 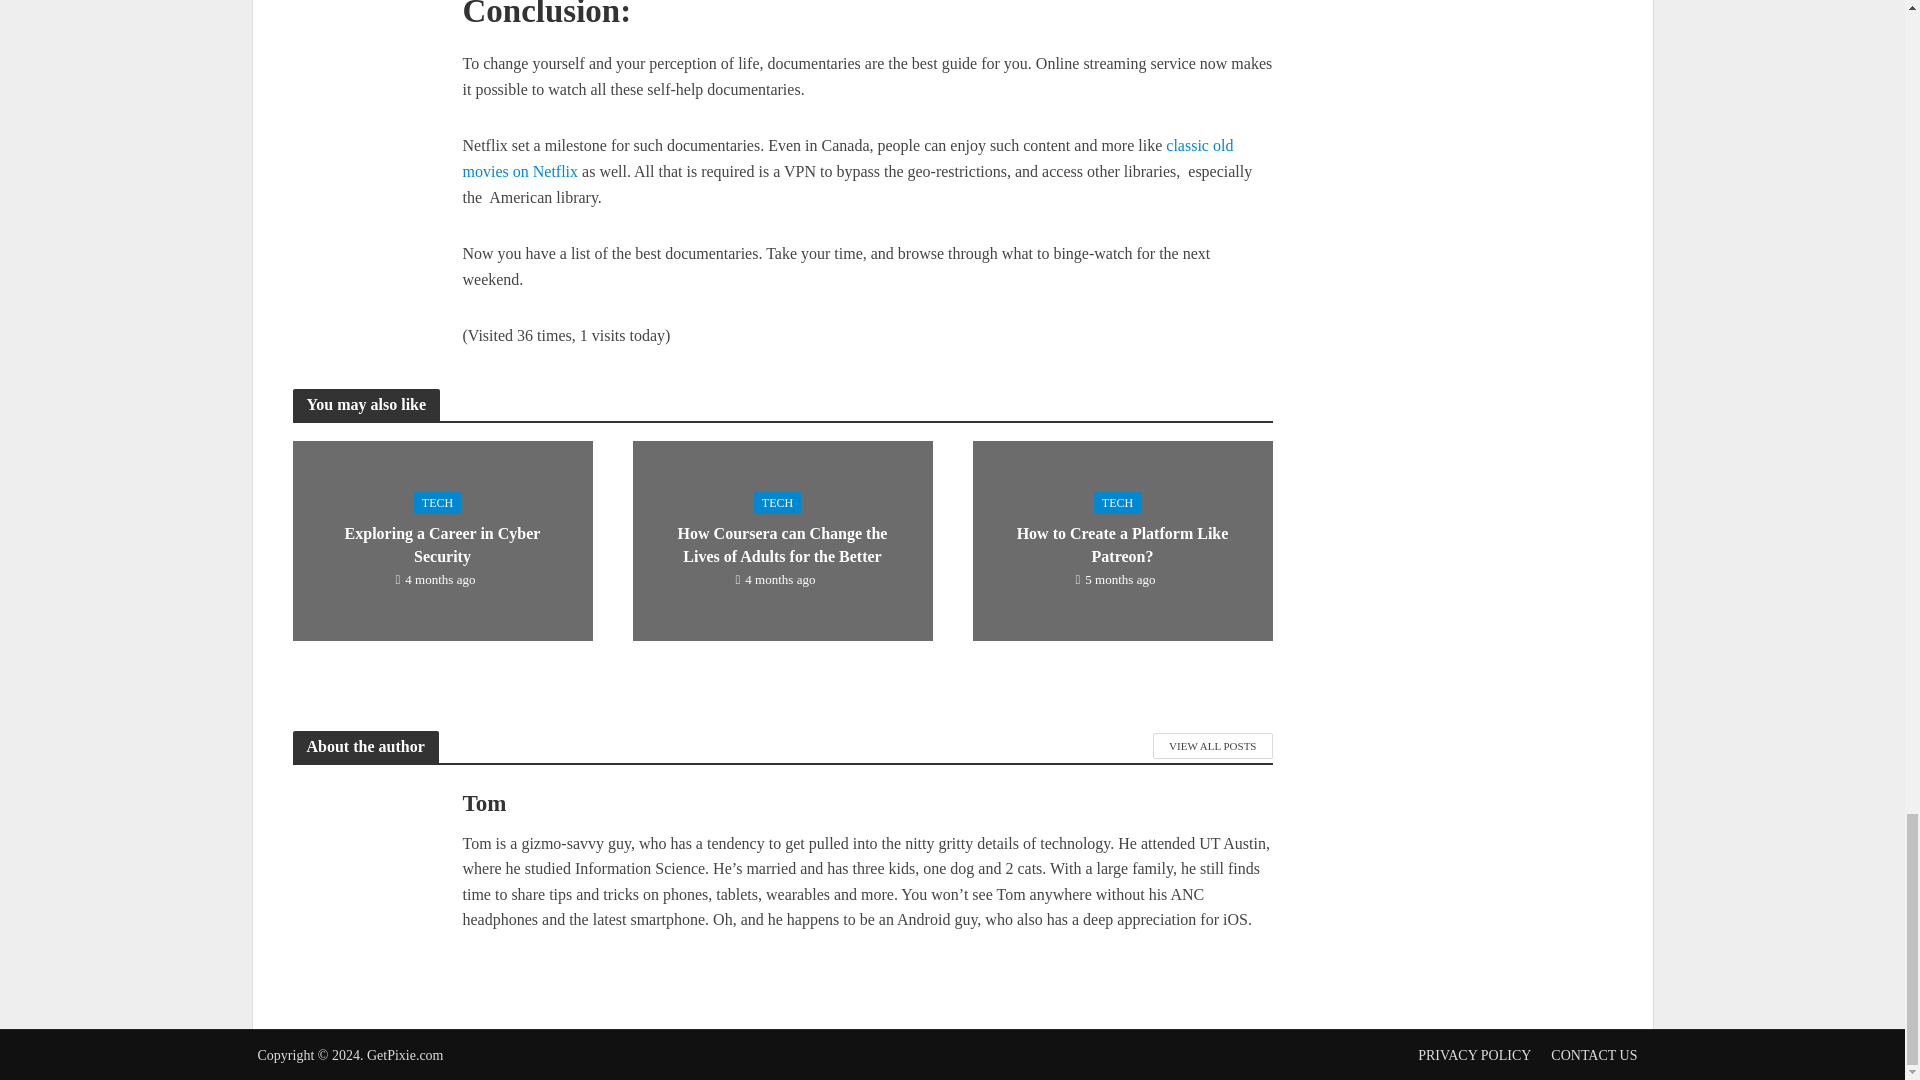 I want to click on How Coursera can Change the Lives of Adults for the Better, so click(x=781, y=539).